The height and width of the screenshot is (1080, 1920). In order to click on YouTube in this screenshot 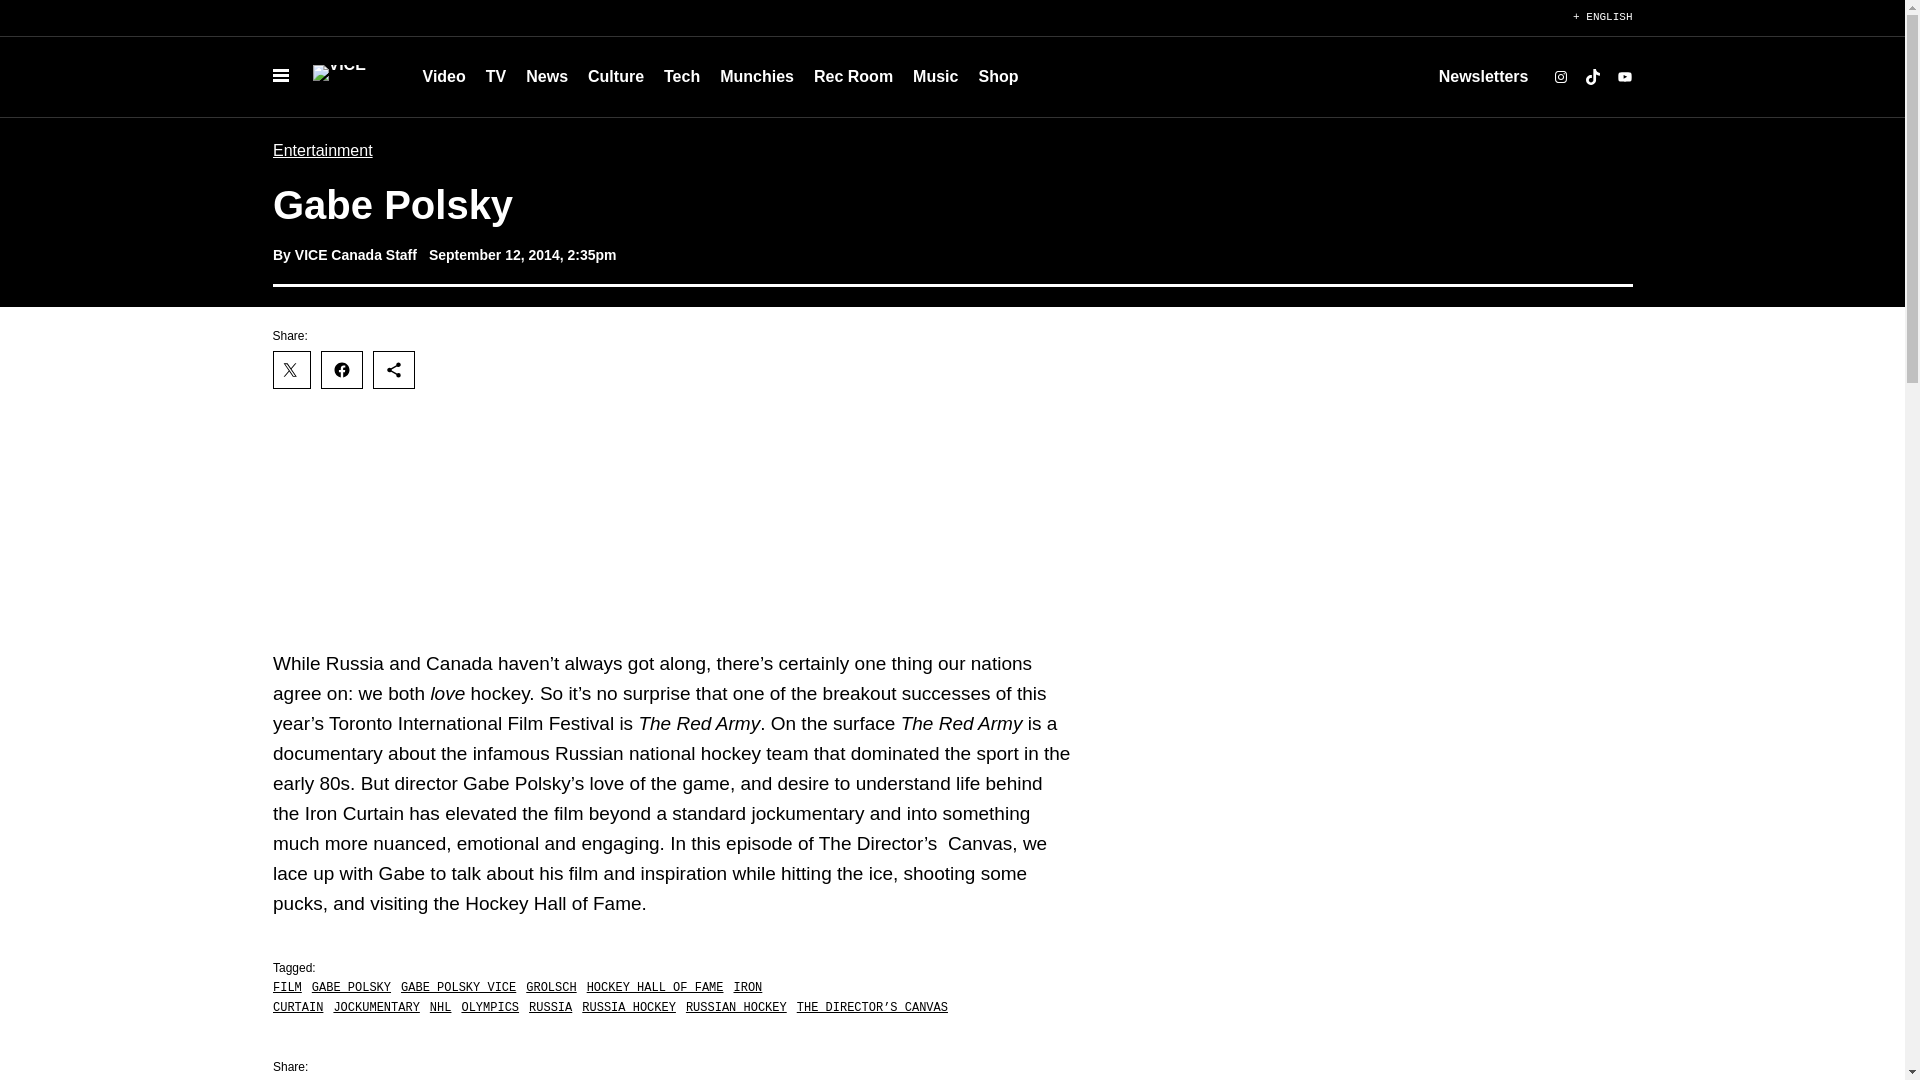, I will do `click(1624, 77)`.